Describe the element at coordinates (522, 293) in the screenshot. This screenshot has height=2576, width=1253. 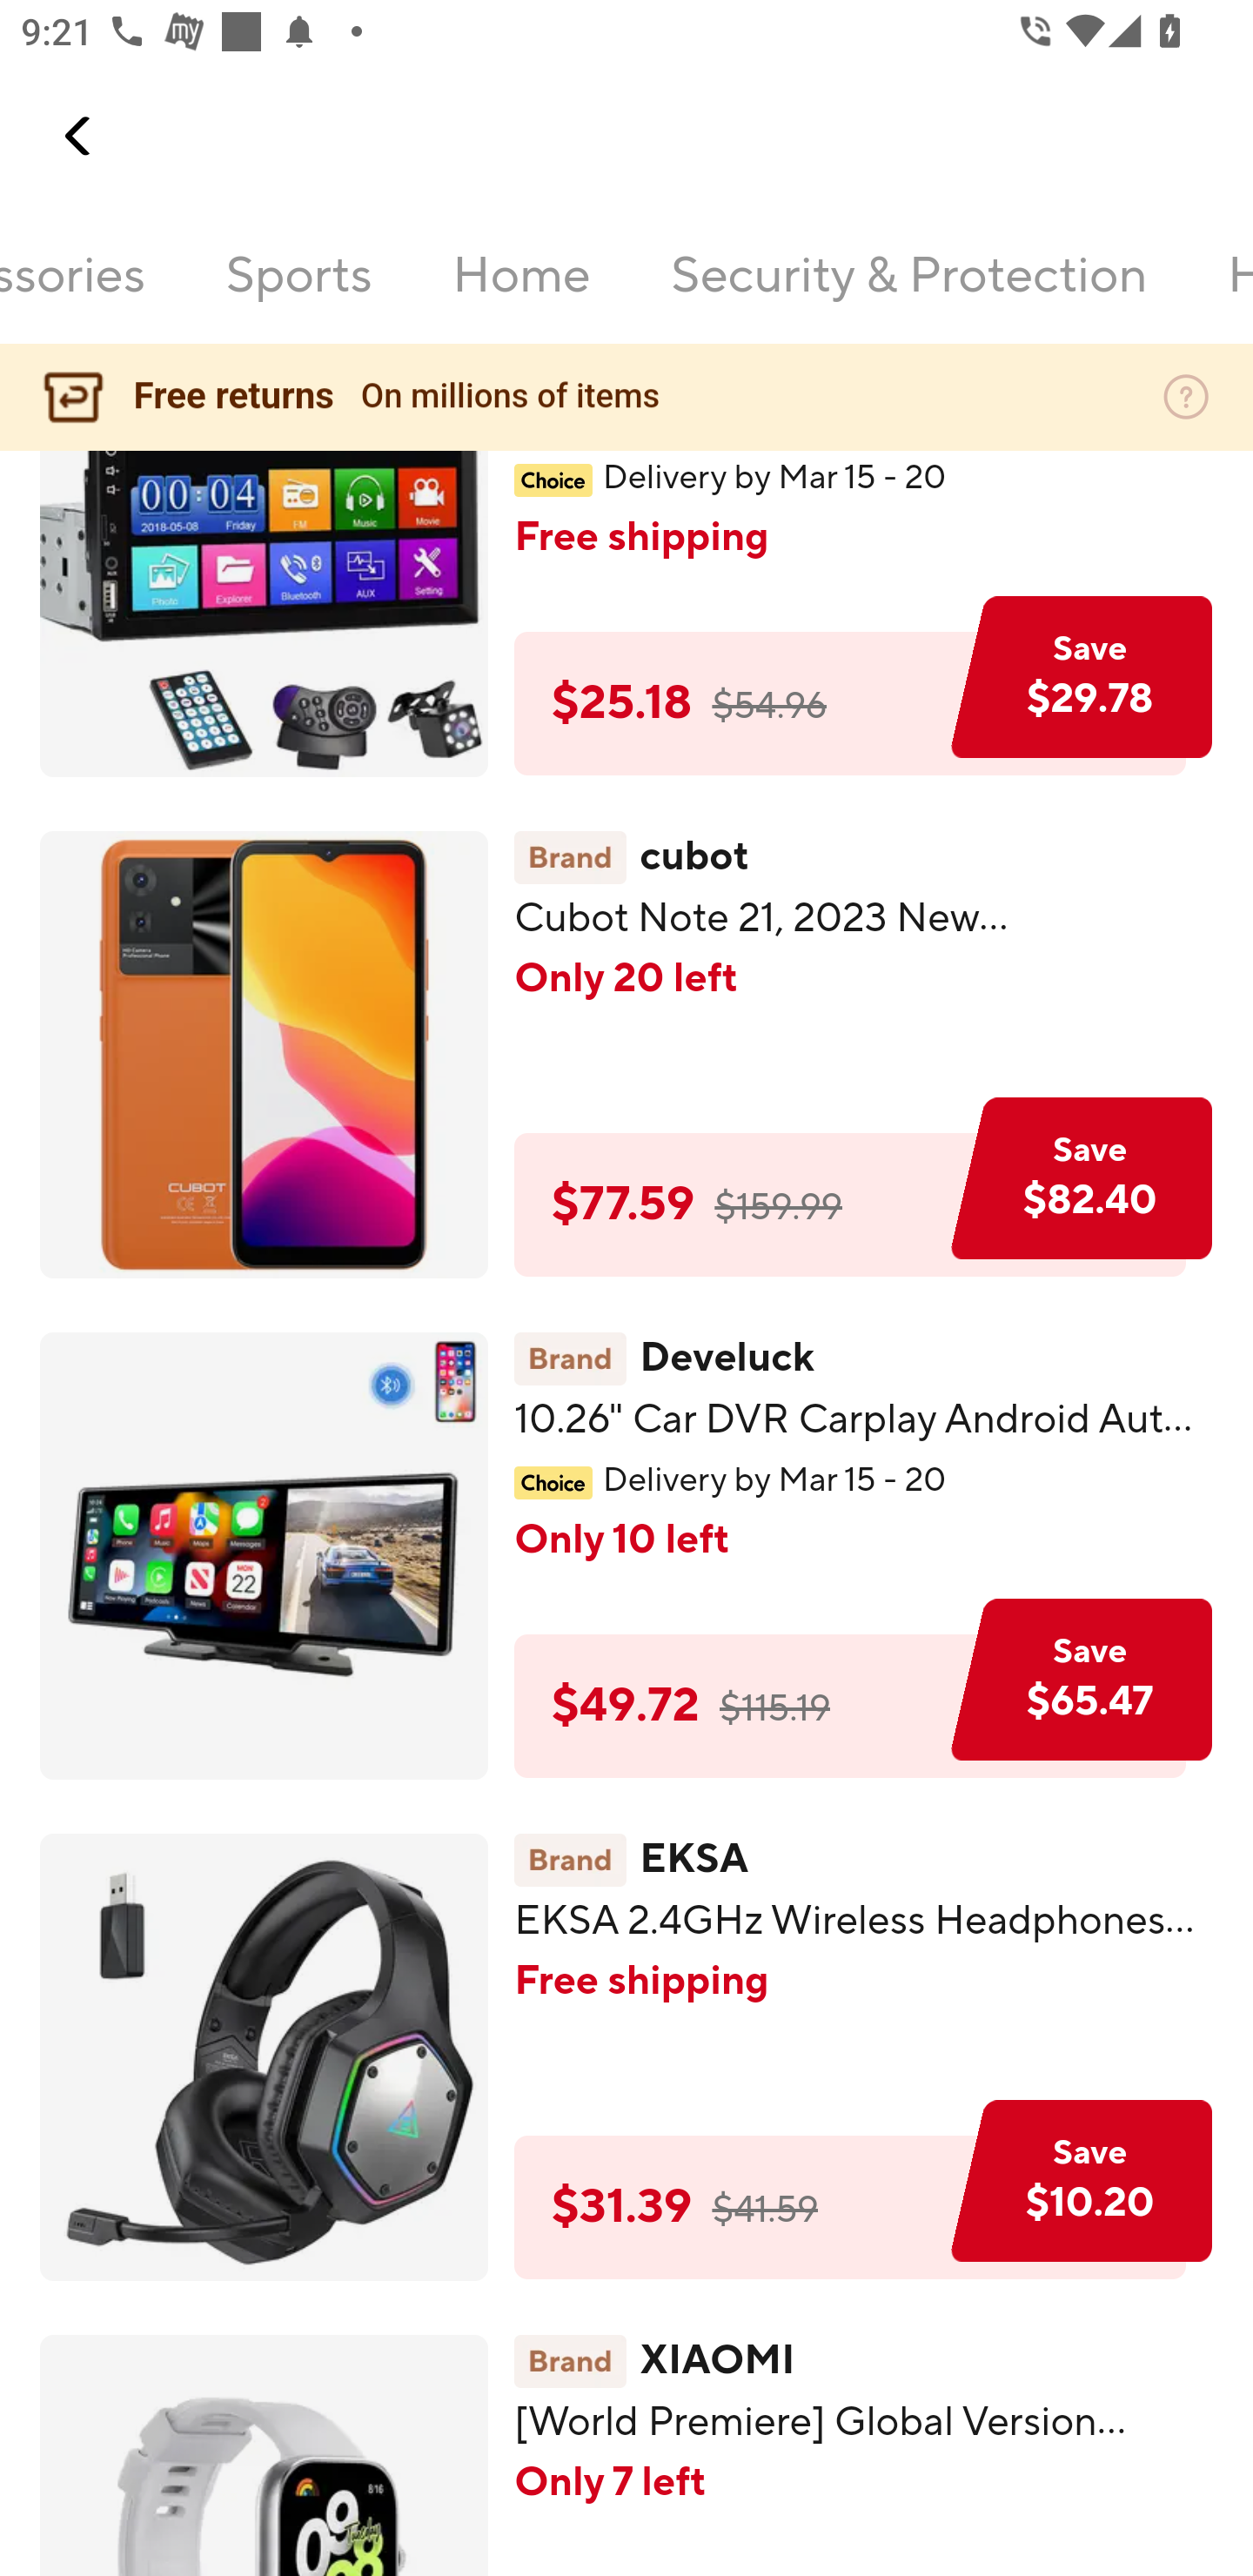
I see `Home` at that location.